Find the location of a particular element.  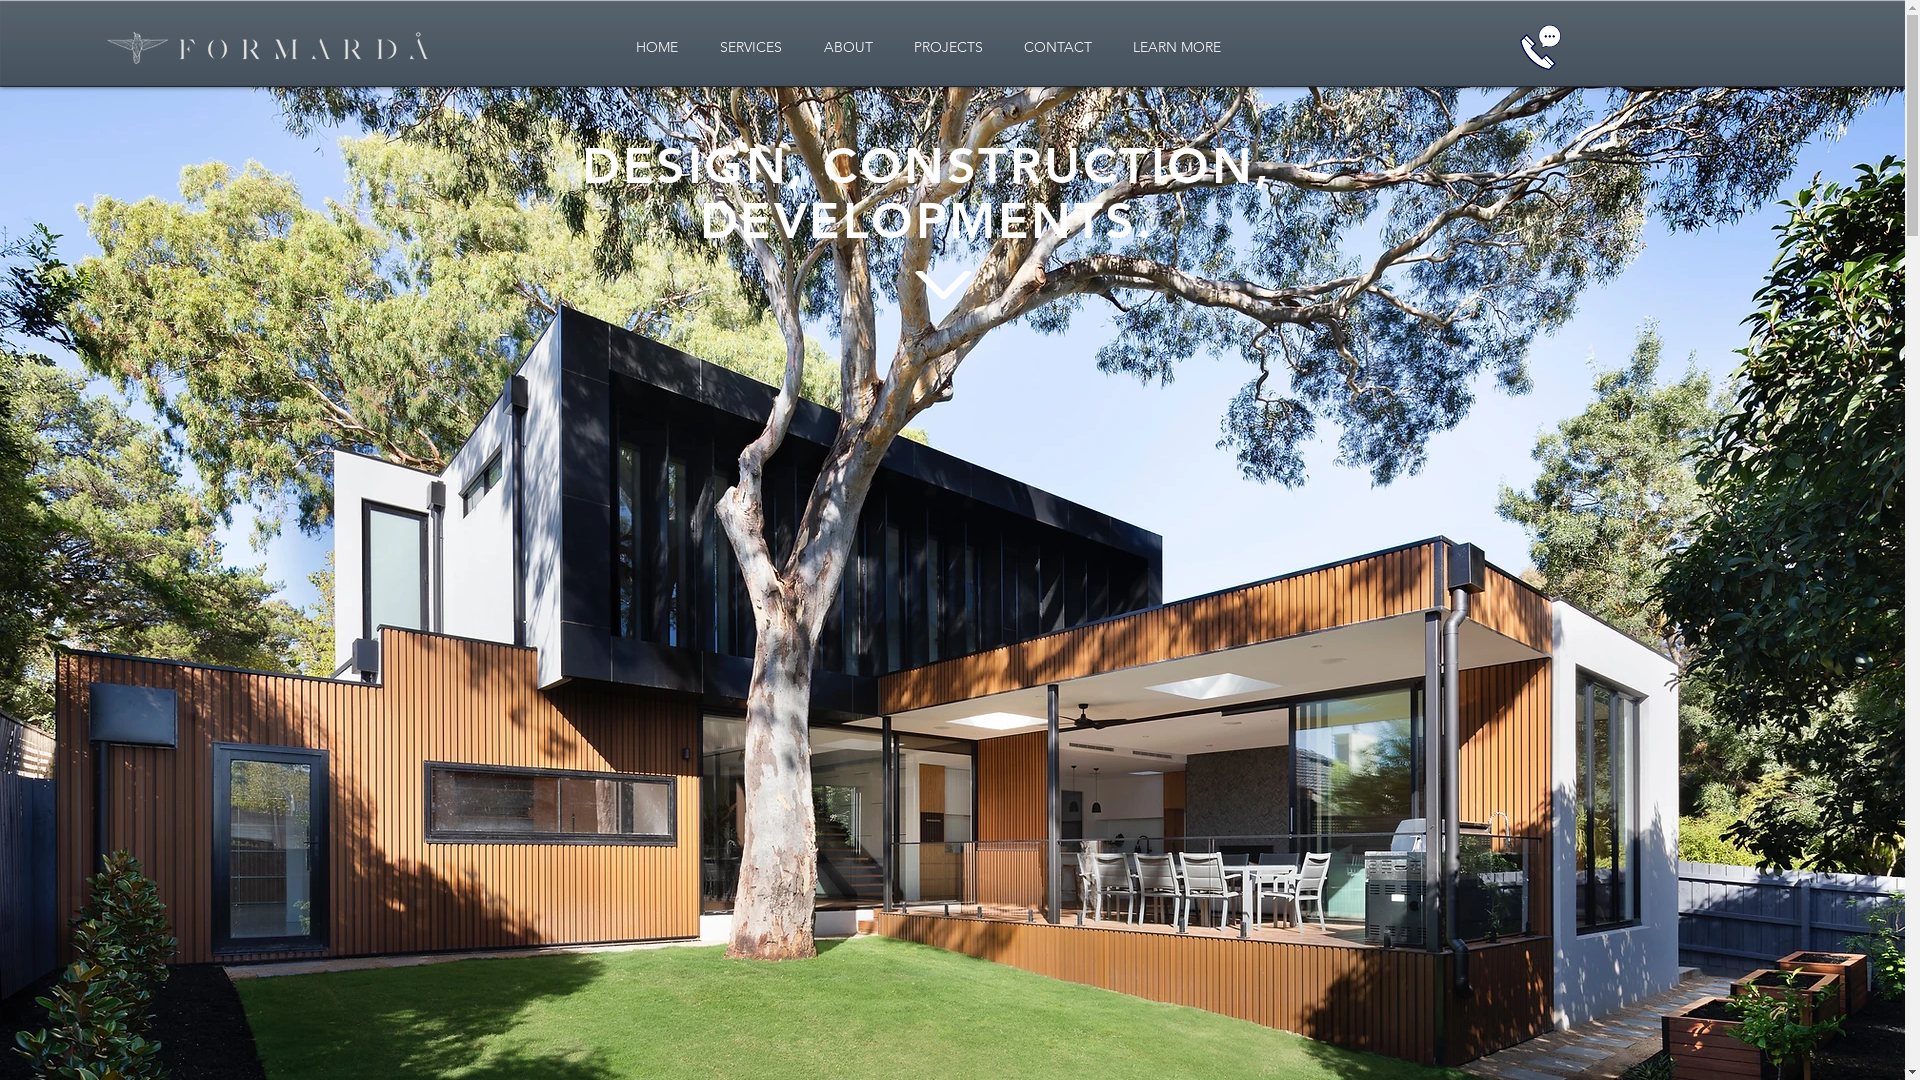

HOME is located at coordinates (656, 48).